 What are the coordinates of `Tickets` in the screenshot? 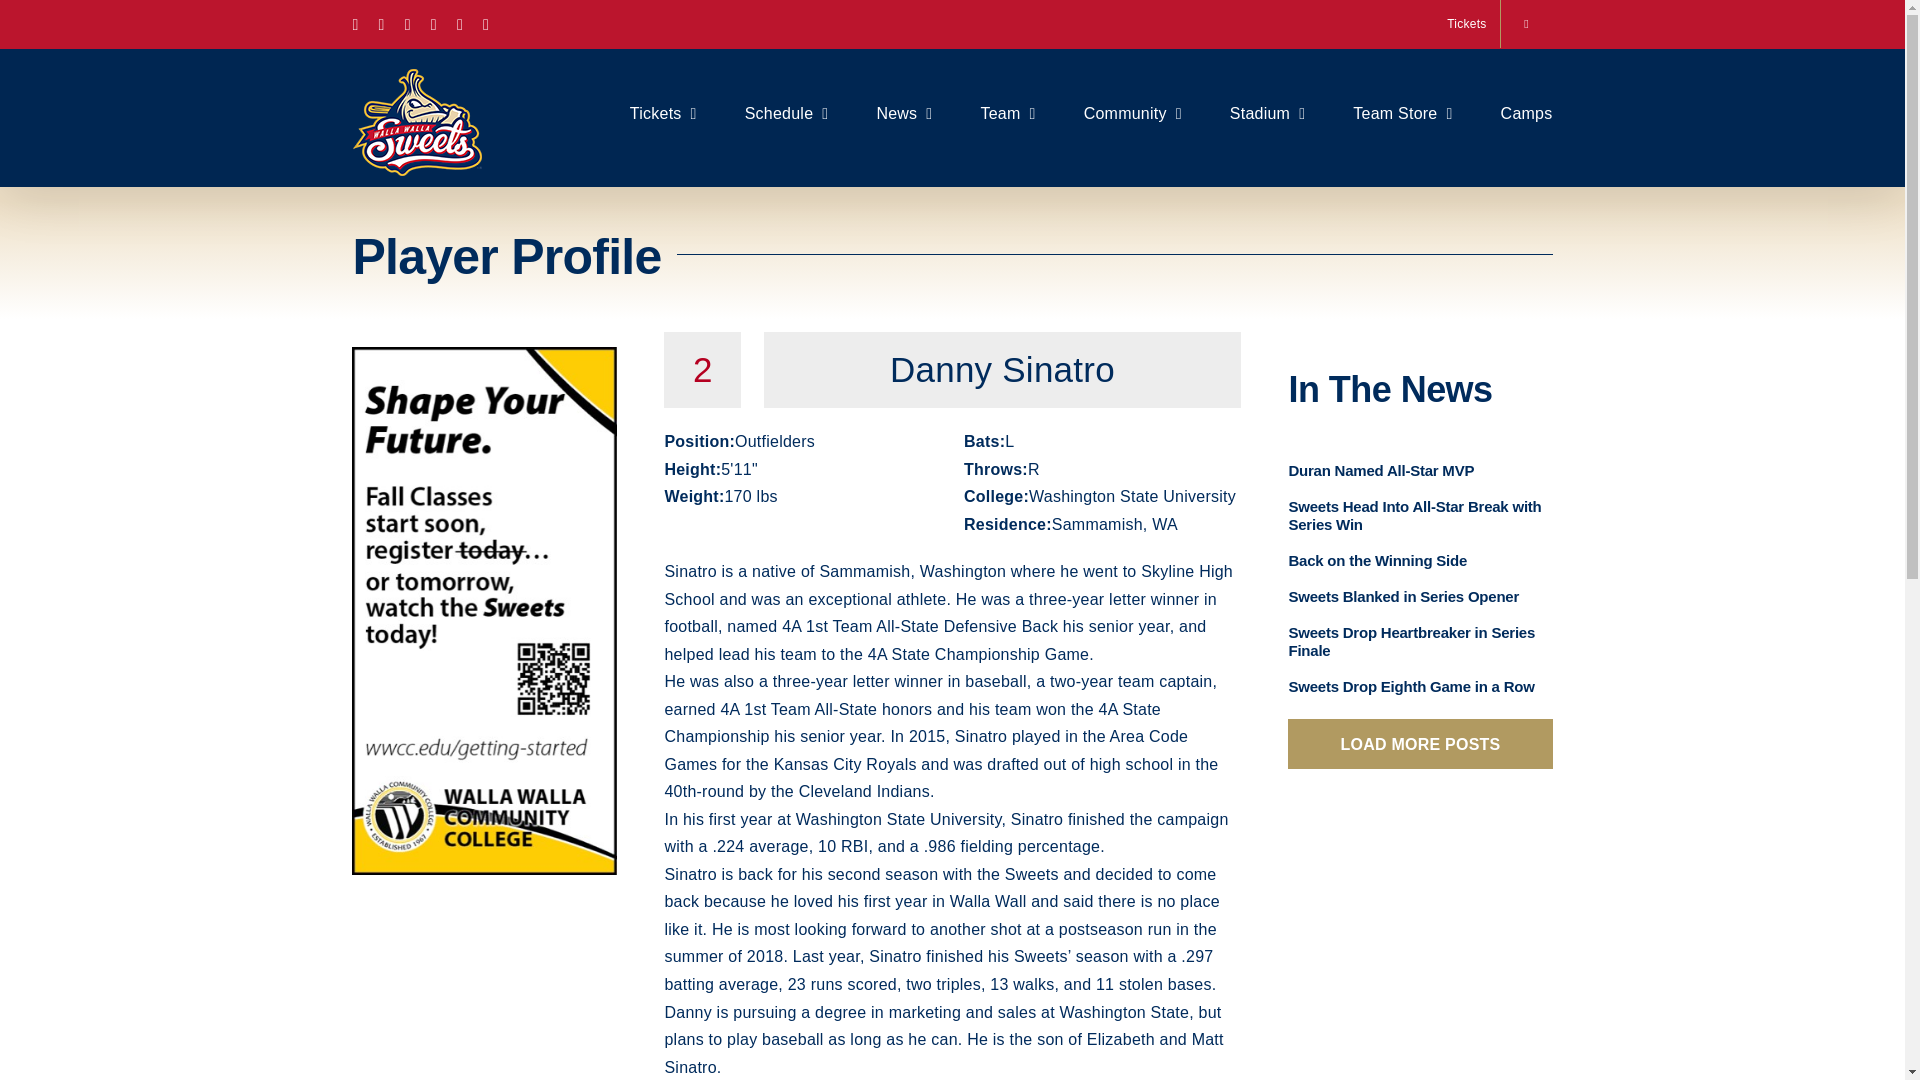 It's located at (662, 111).